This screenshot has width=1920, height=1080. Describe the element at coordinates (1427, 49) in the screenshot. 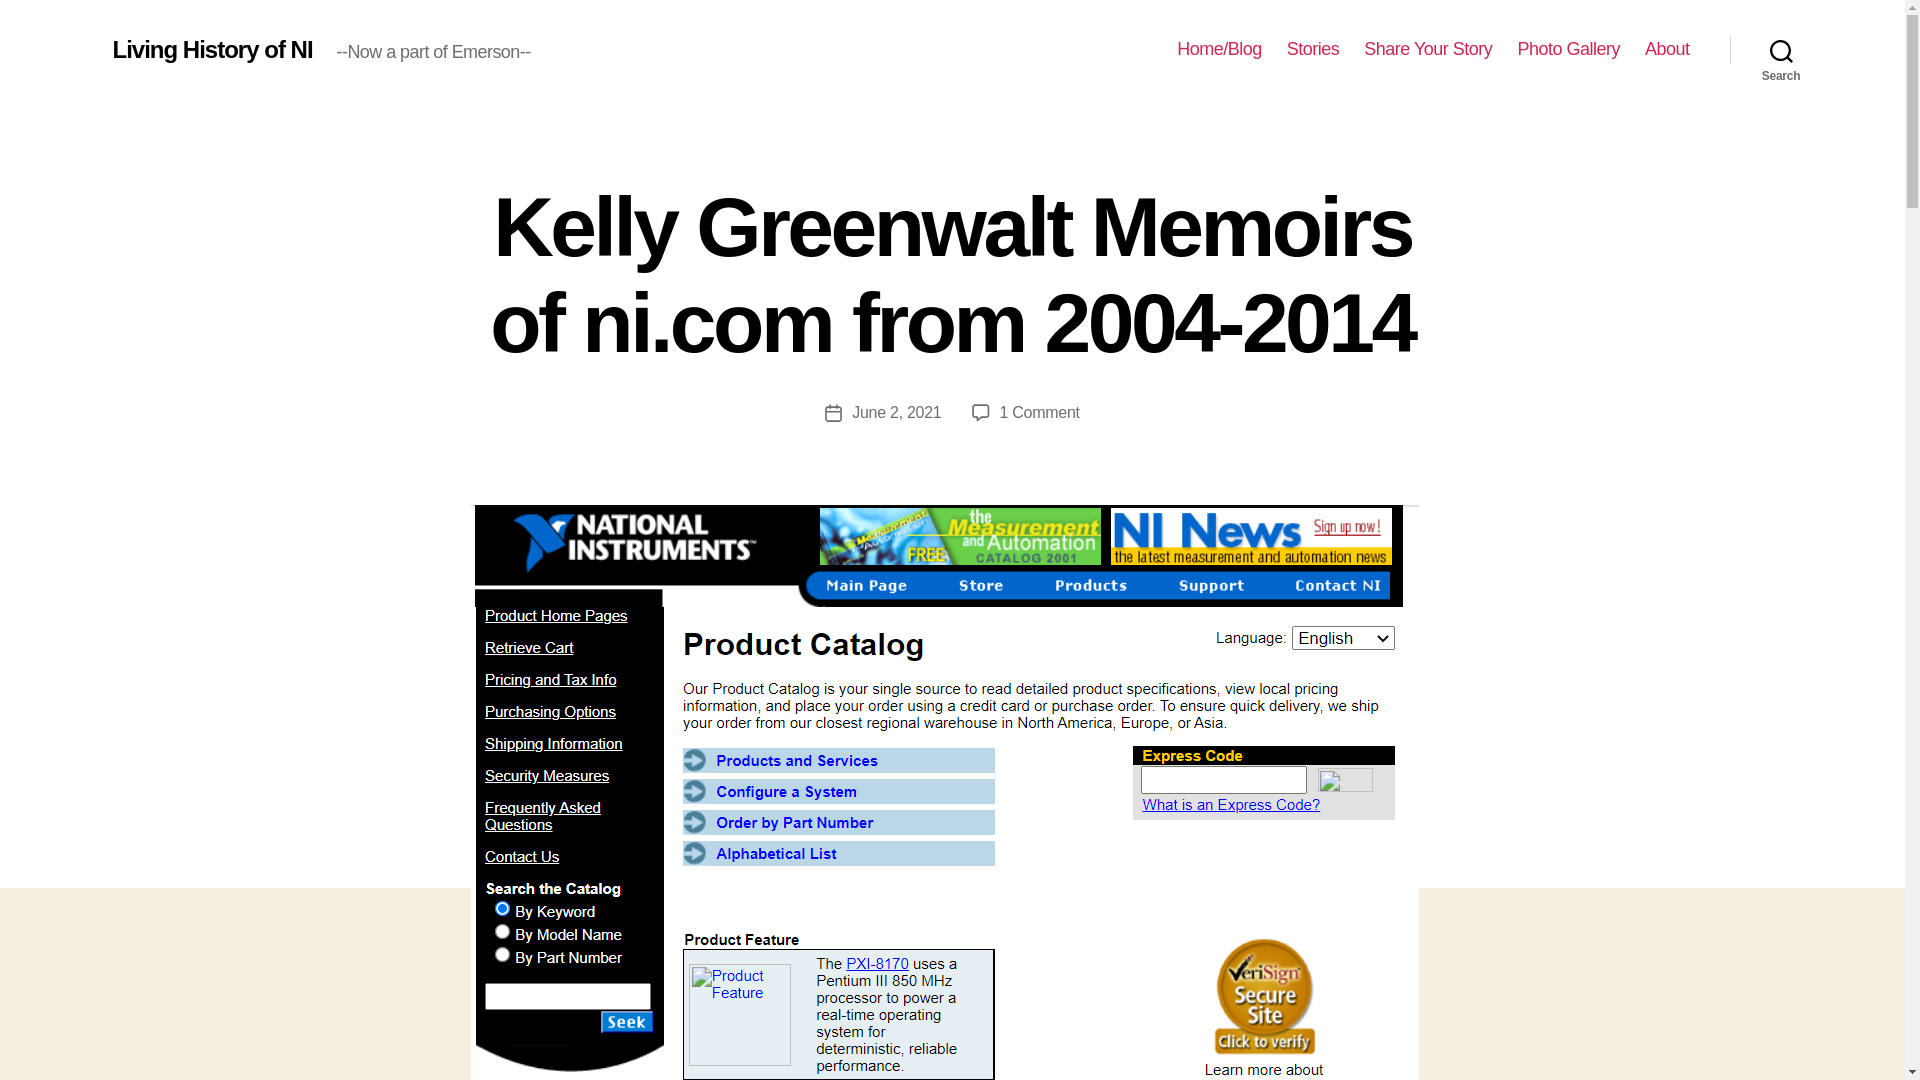

I see `Share Your Story` at that location.